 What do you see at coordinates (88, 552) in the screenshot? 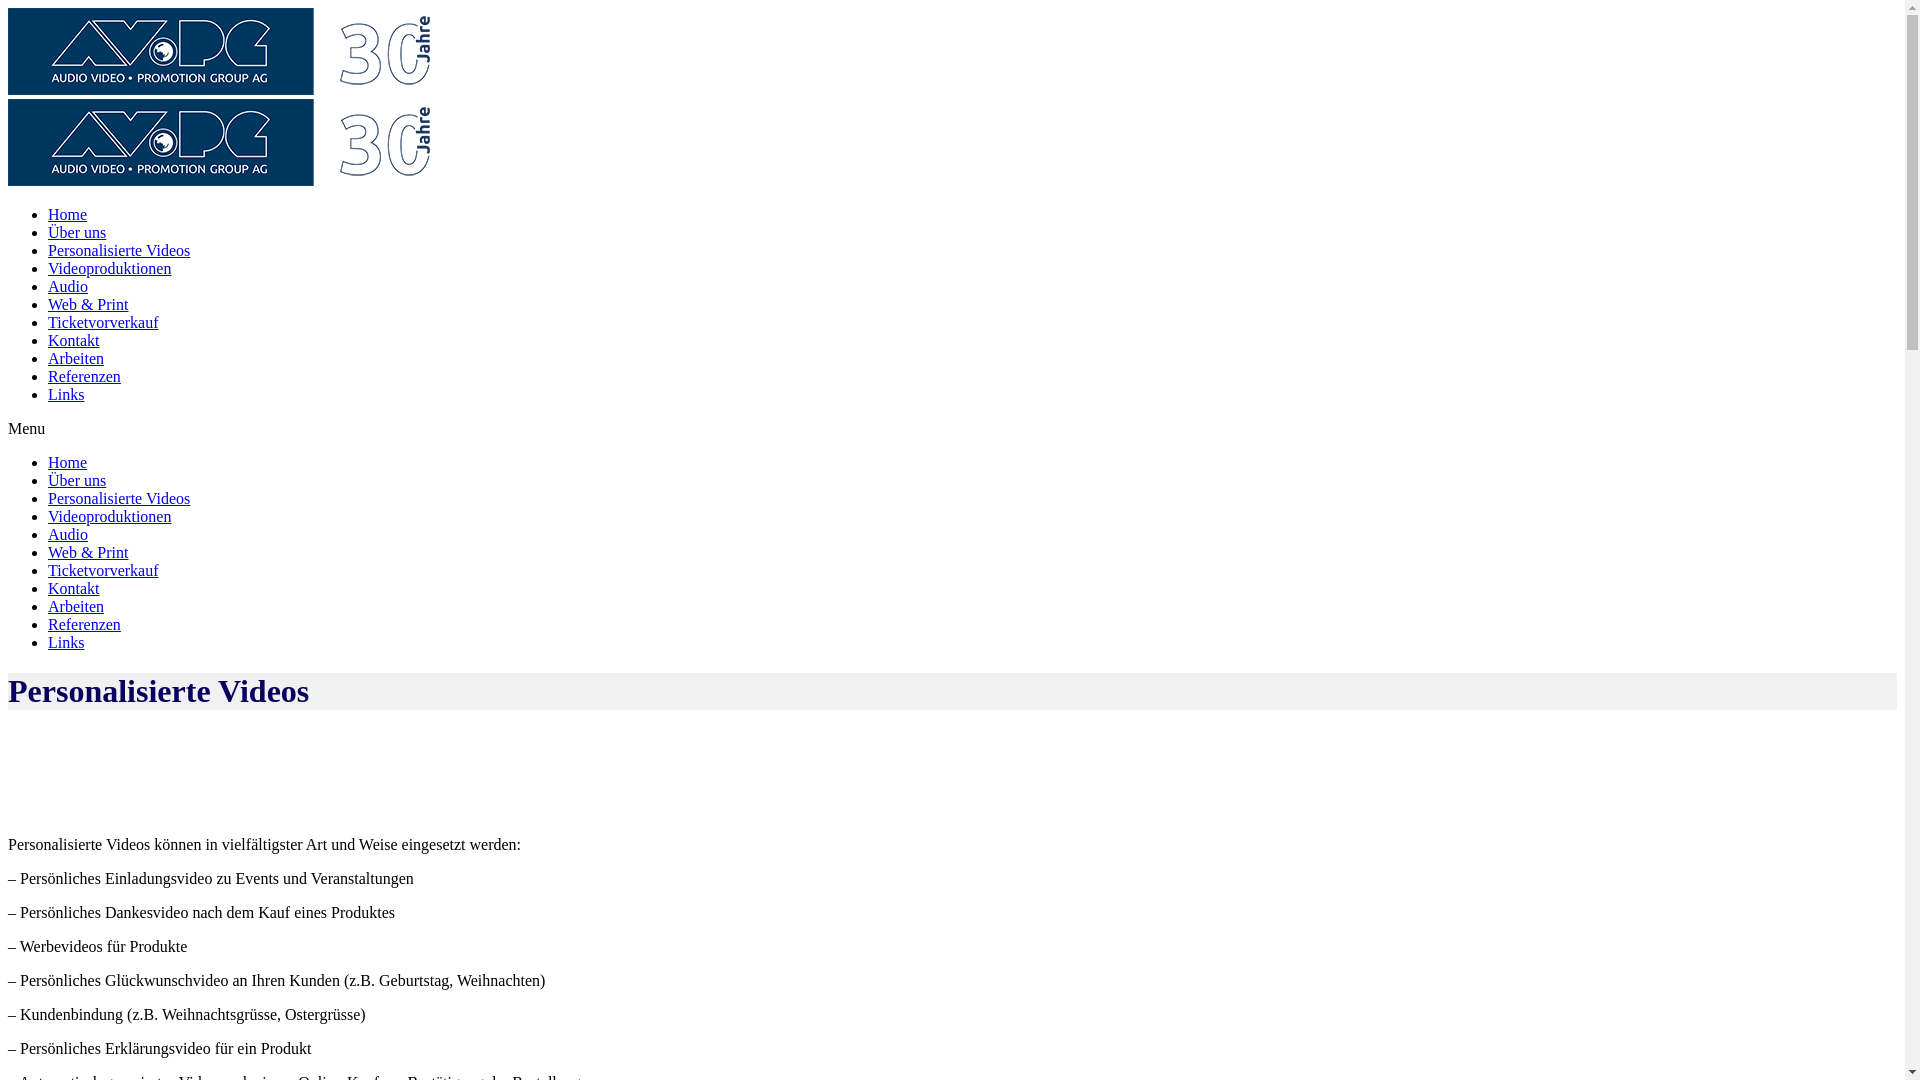
I see `Web & Print` at bounding box center [88, 552].